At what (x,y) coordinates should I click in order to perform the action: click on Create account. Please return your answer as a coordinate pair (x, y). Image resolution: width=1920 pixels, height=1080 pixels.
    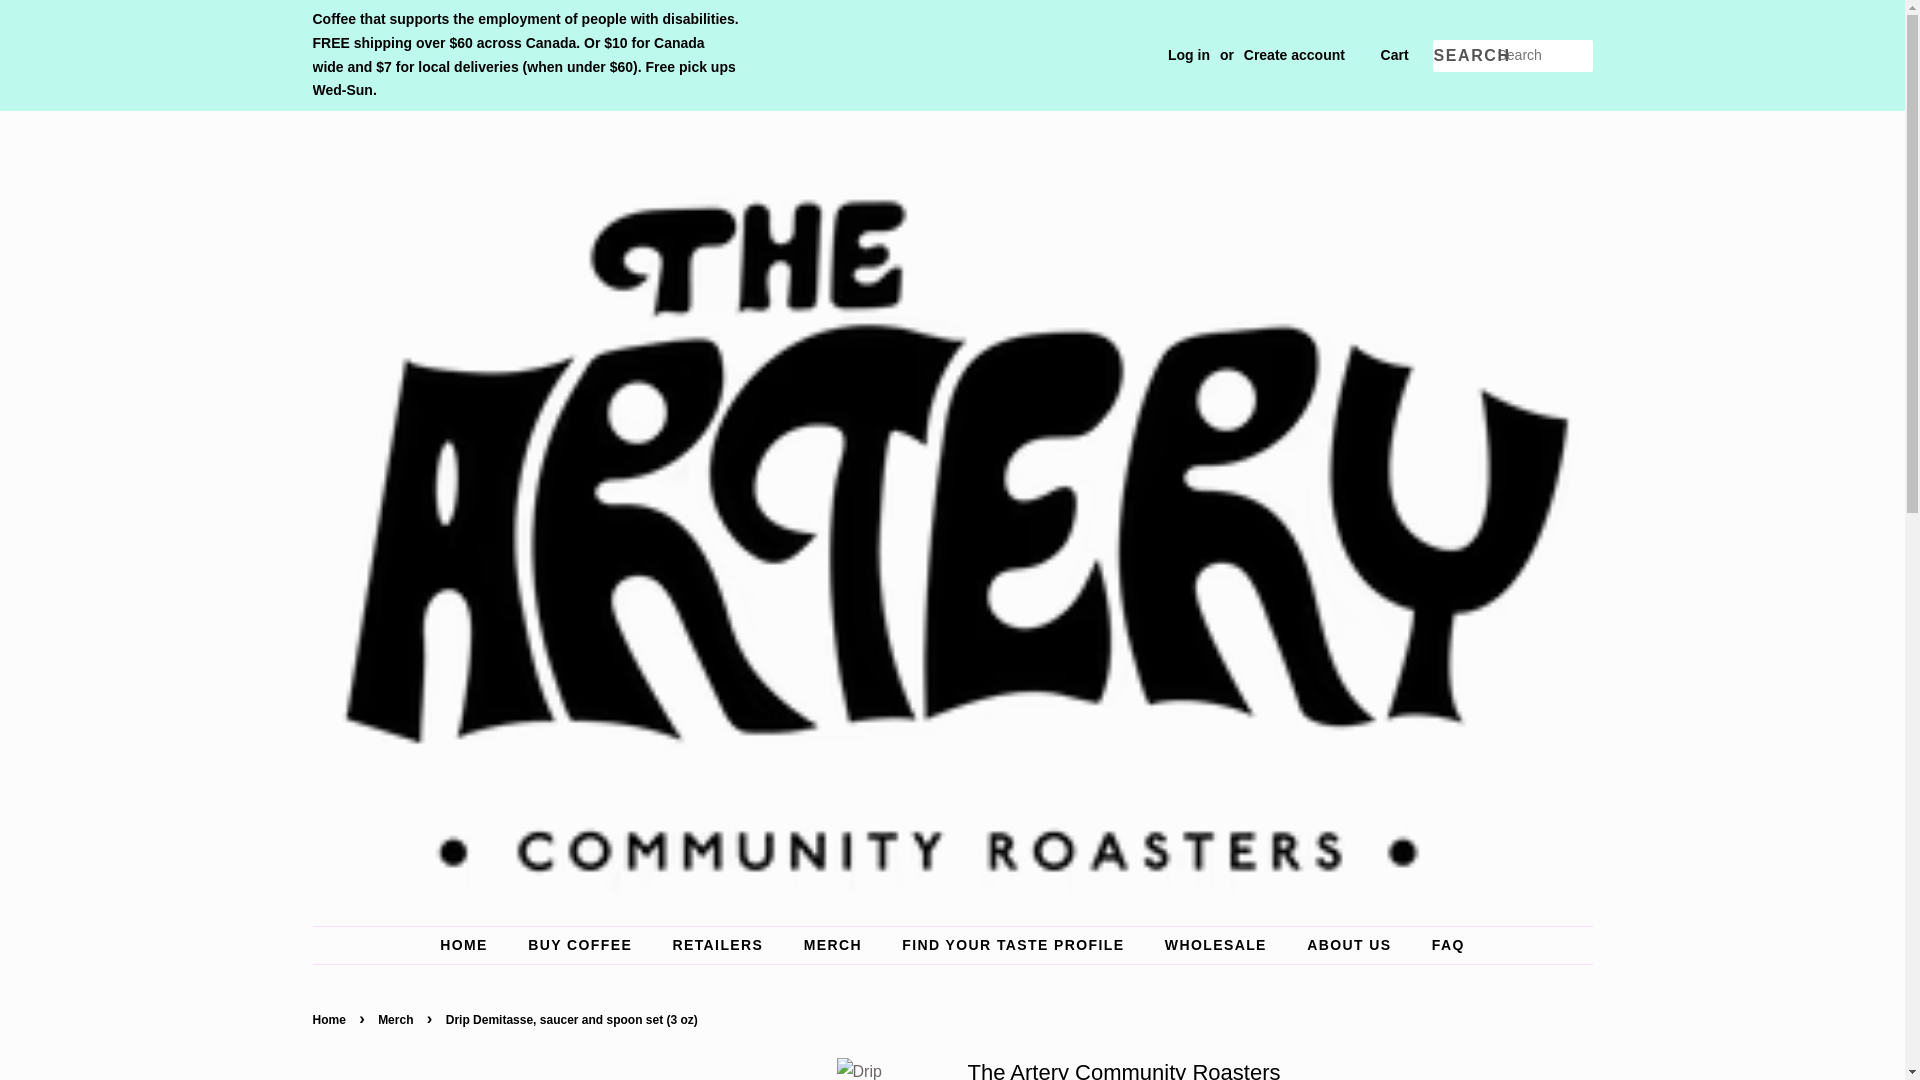
    Looking at the image, I should click on (1294, 54).